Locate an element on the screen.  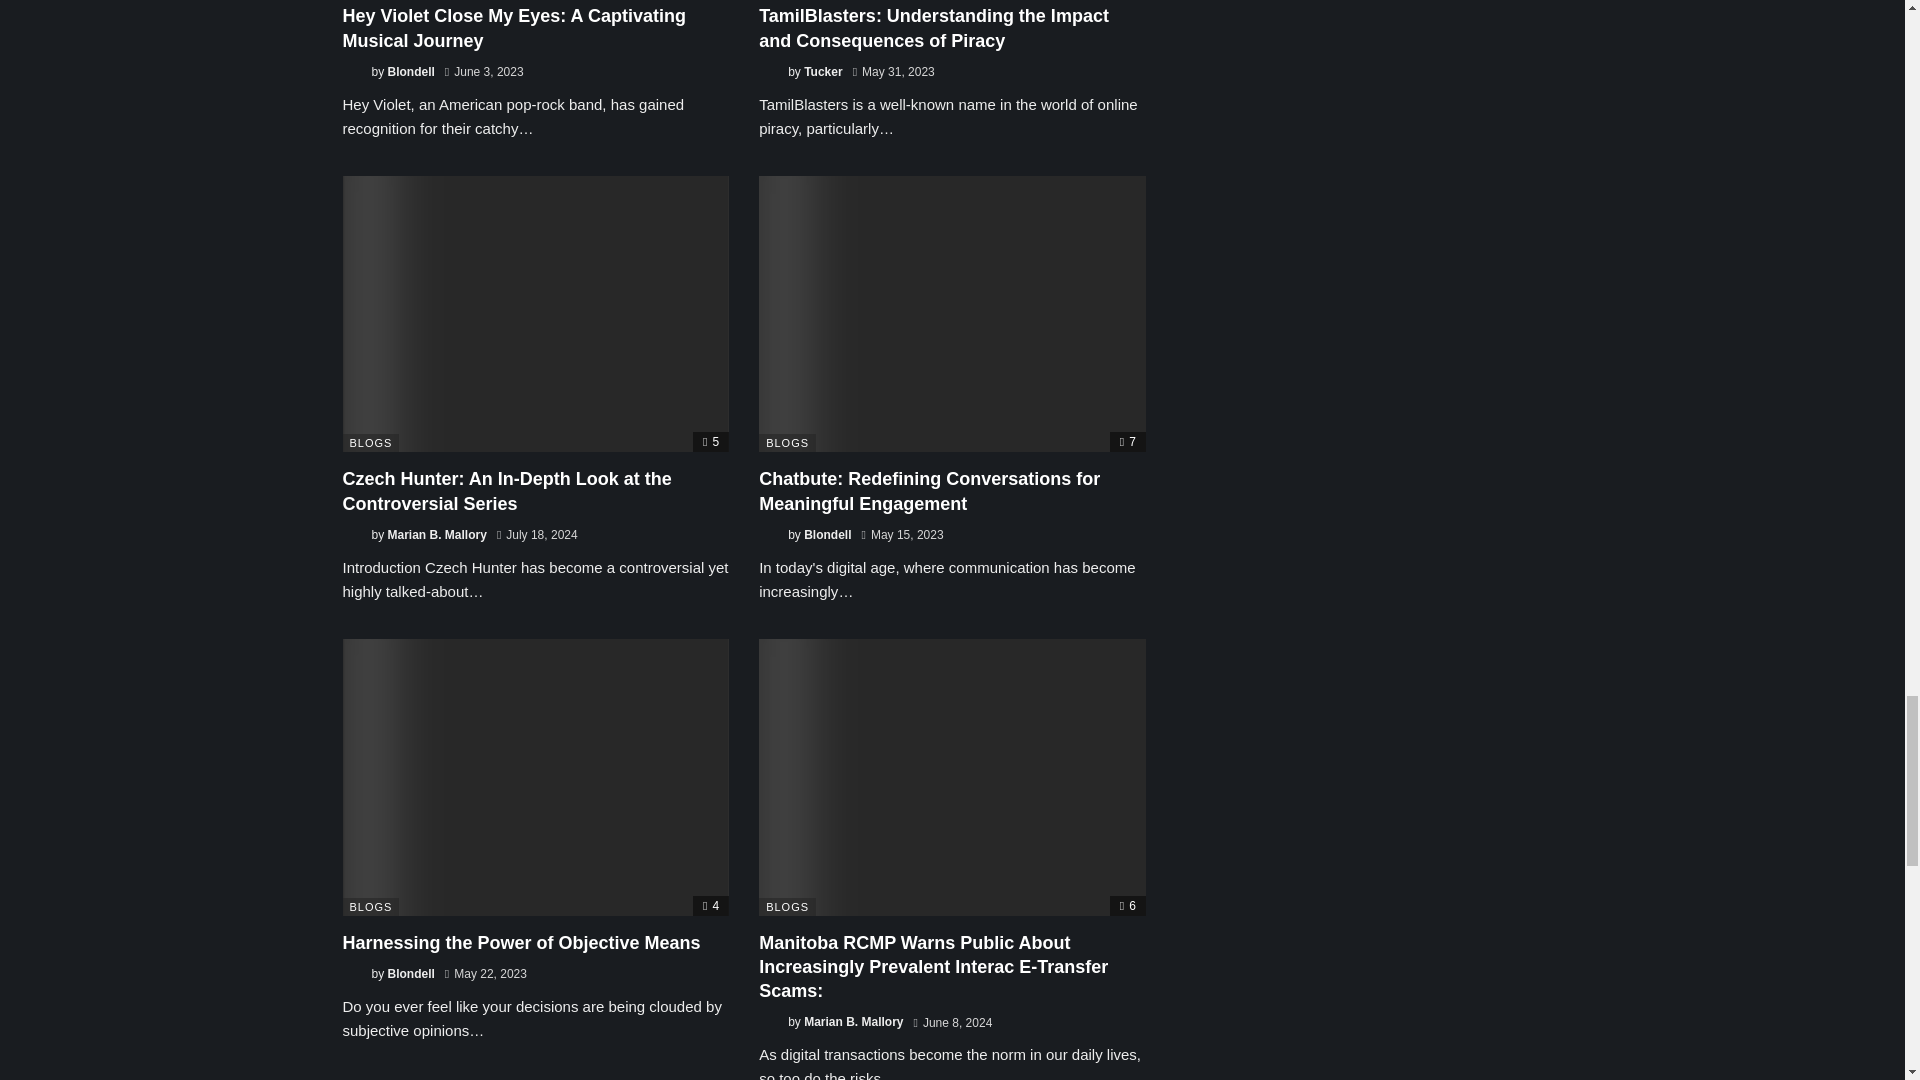
Chatbute: Redefining Conversations for Meaningful Engagement is located at coordinates (929, 490).